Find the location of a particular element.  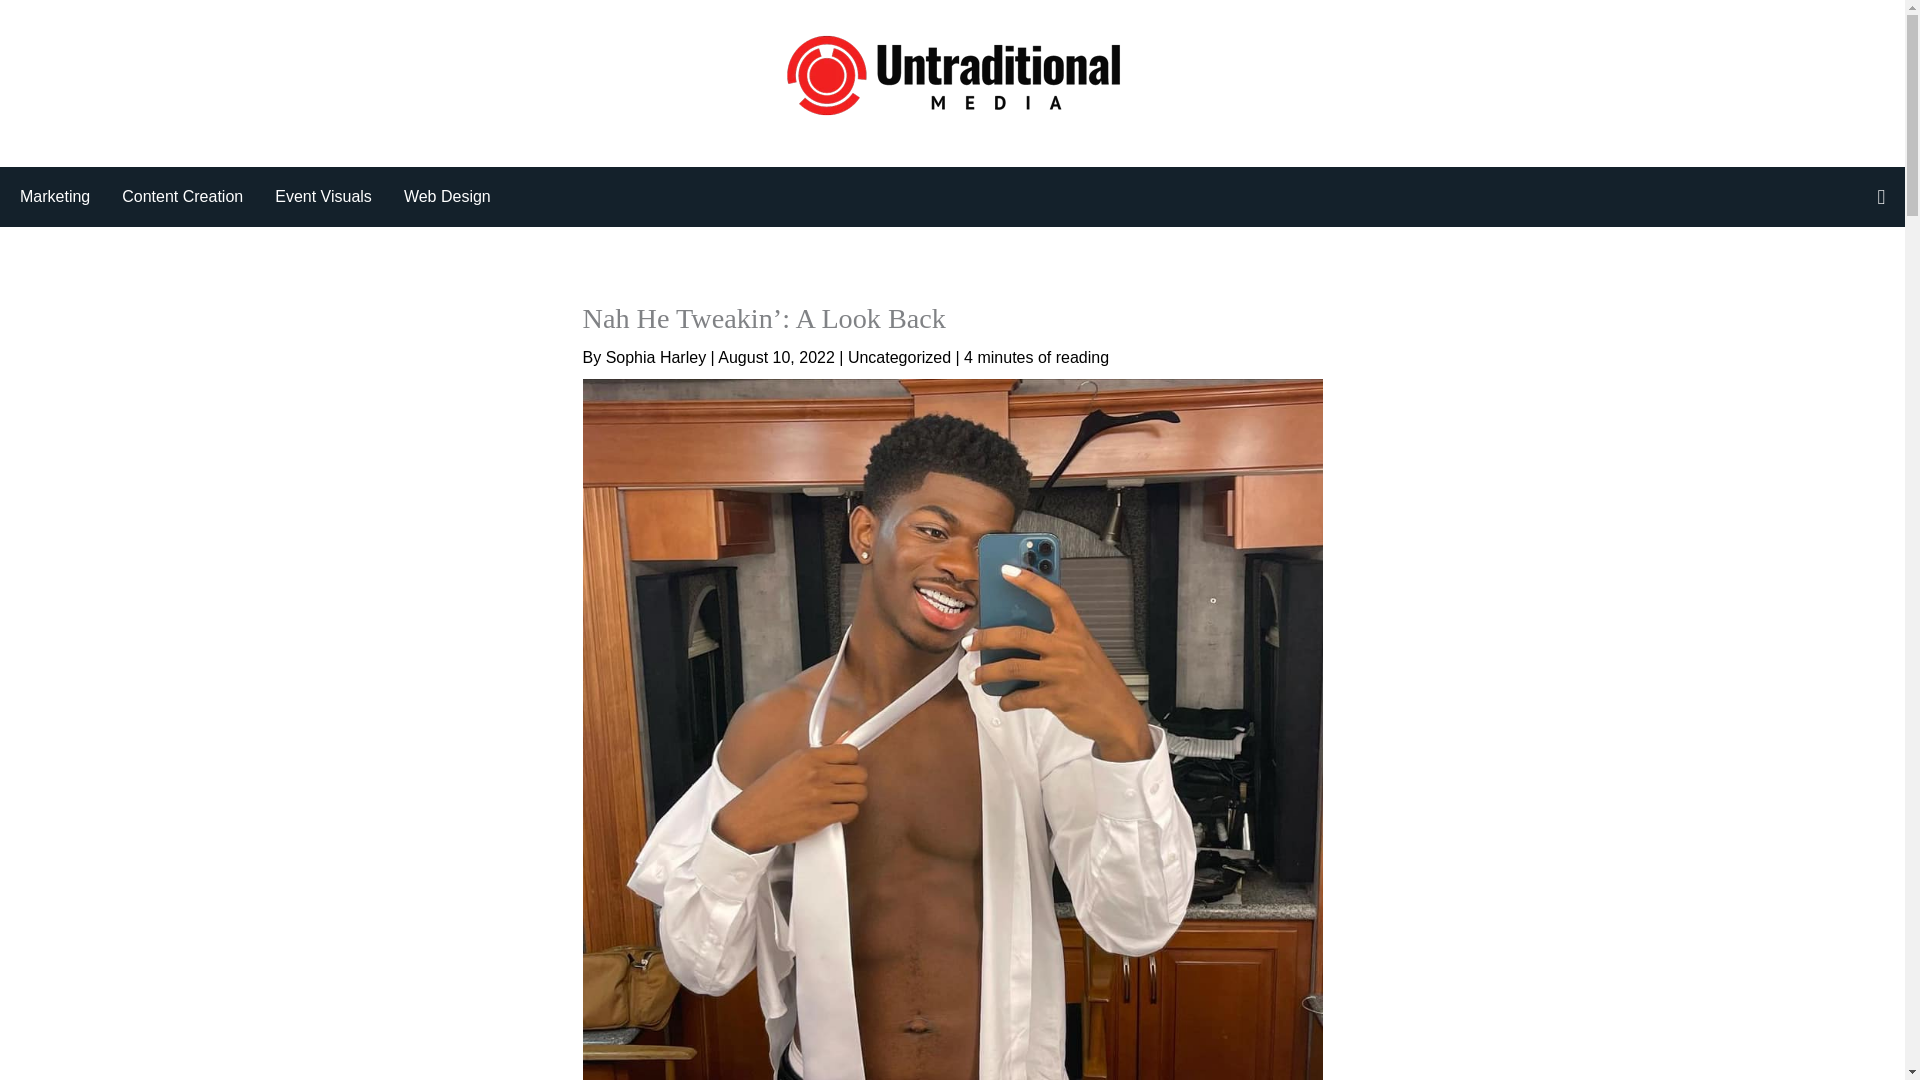

Uncategorized is located at coordinates (899, 357).